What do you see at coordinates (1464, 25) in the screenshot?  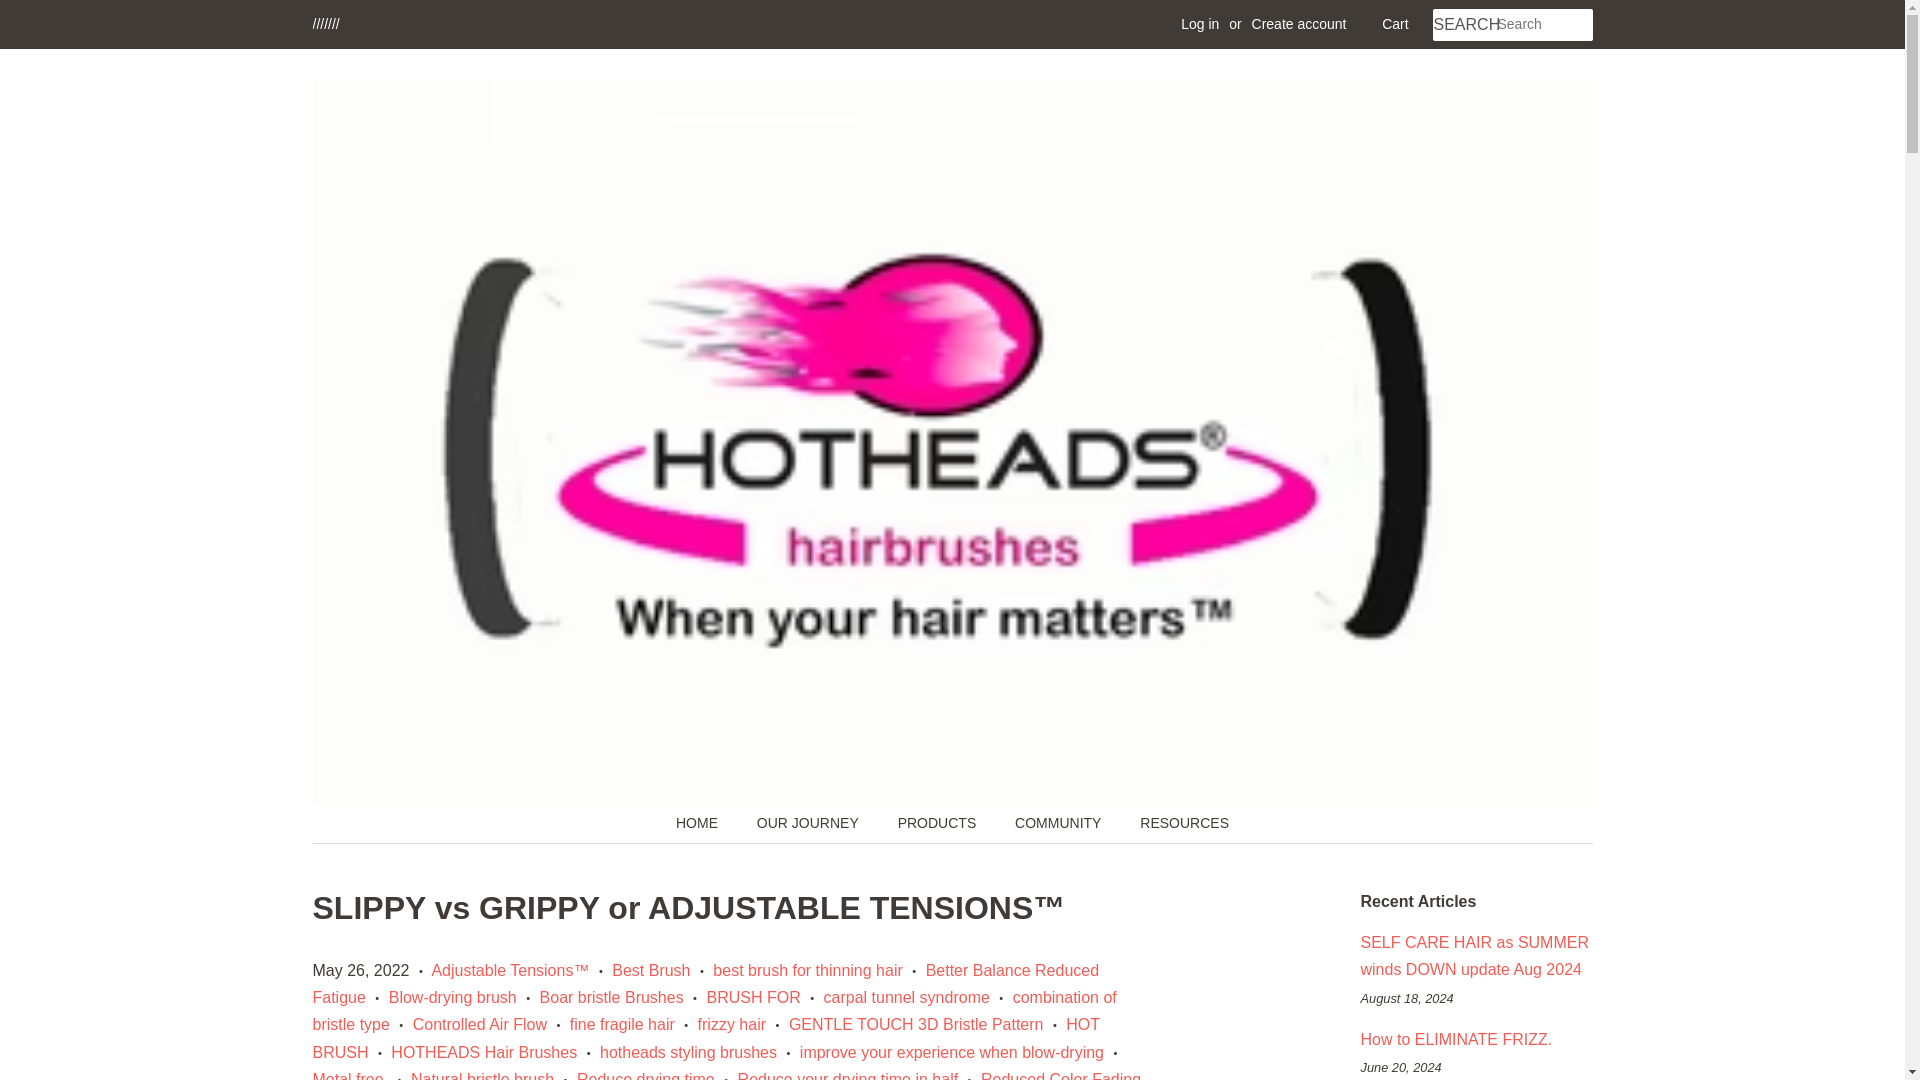 I see `SEARCH` at bounding box center [1464, 25].